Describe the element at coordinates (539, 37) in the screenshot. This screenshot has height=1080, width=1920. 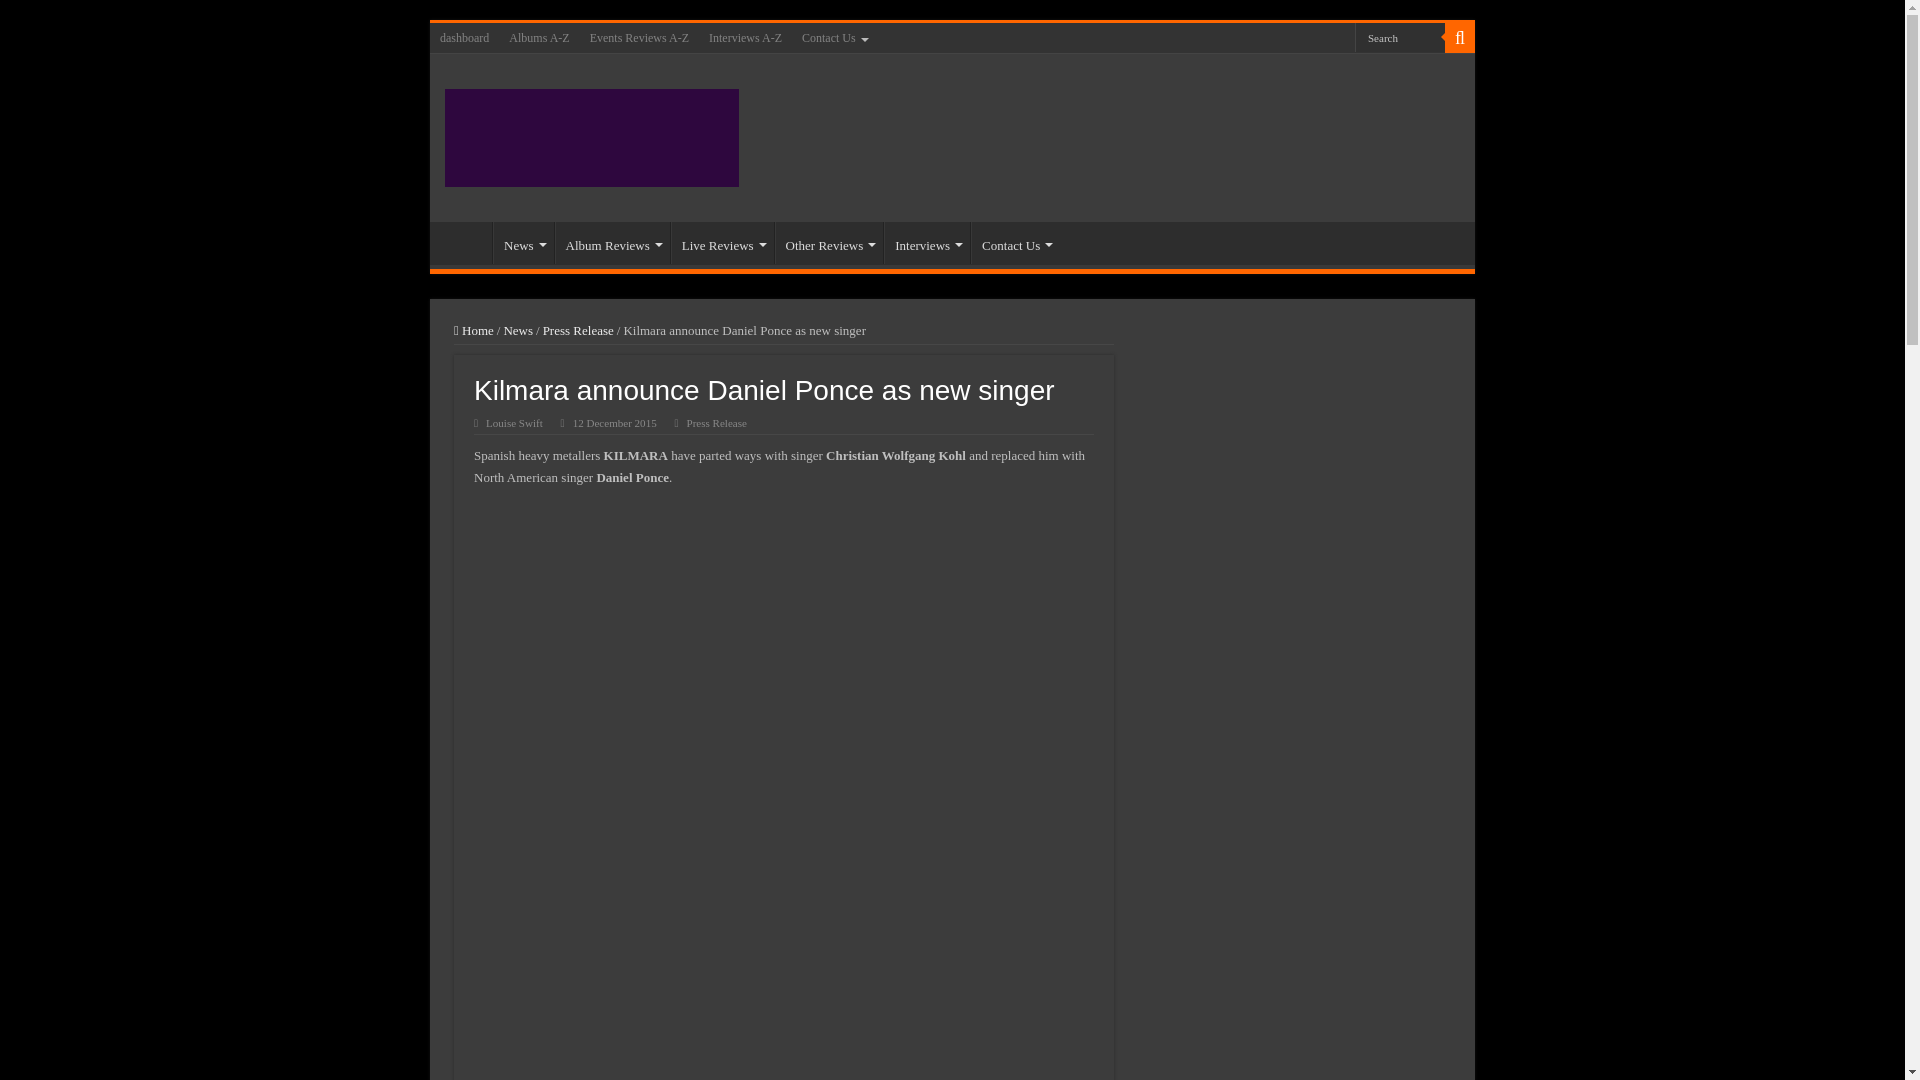
I see `Albums A-Z` at that location.